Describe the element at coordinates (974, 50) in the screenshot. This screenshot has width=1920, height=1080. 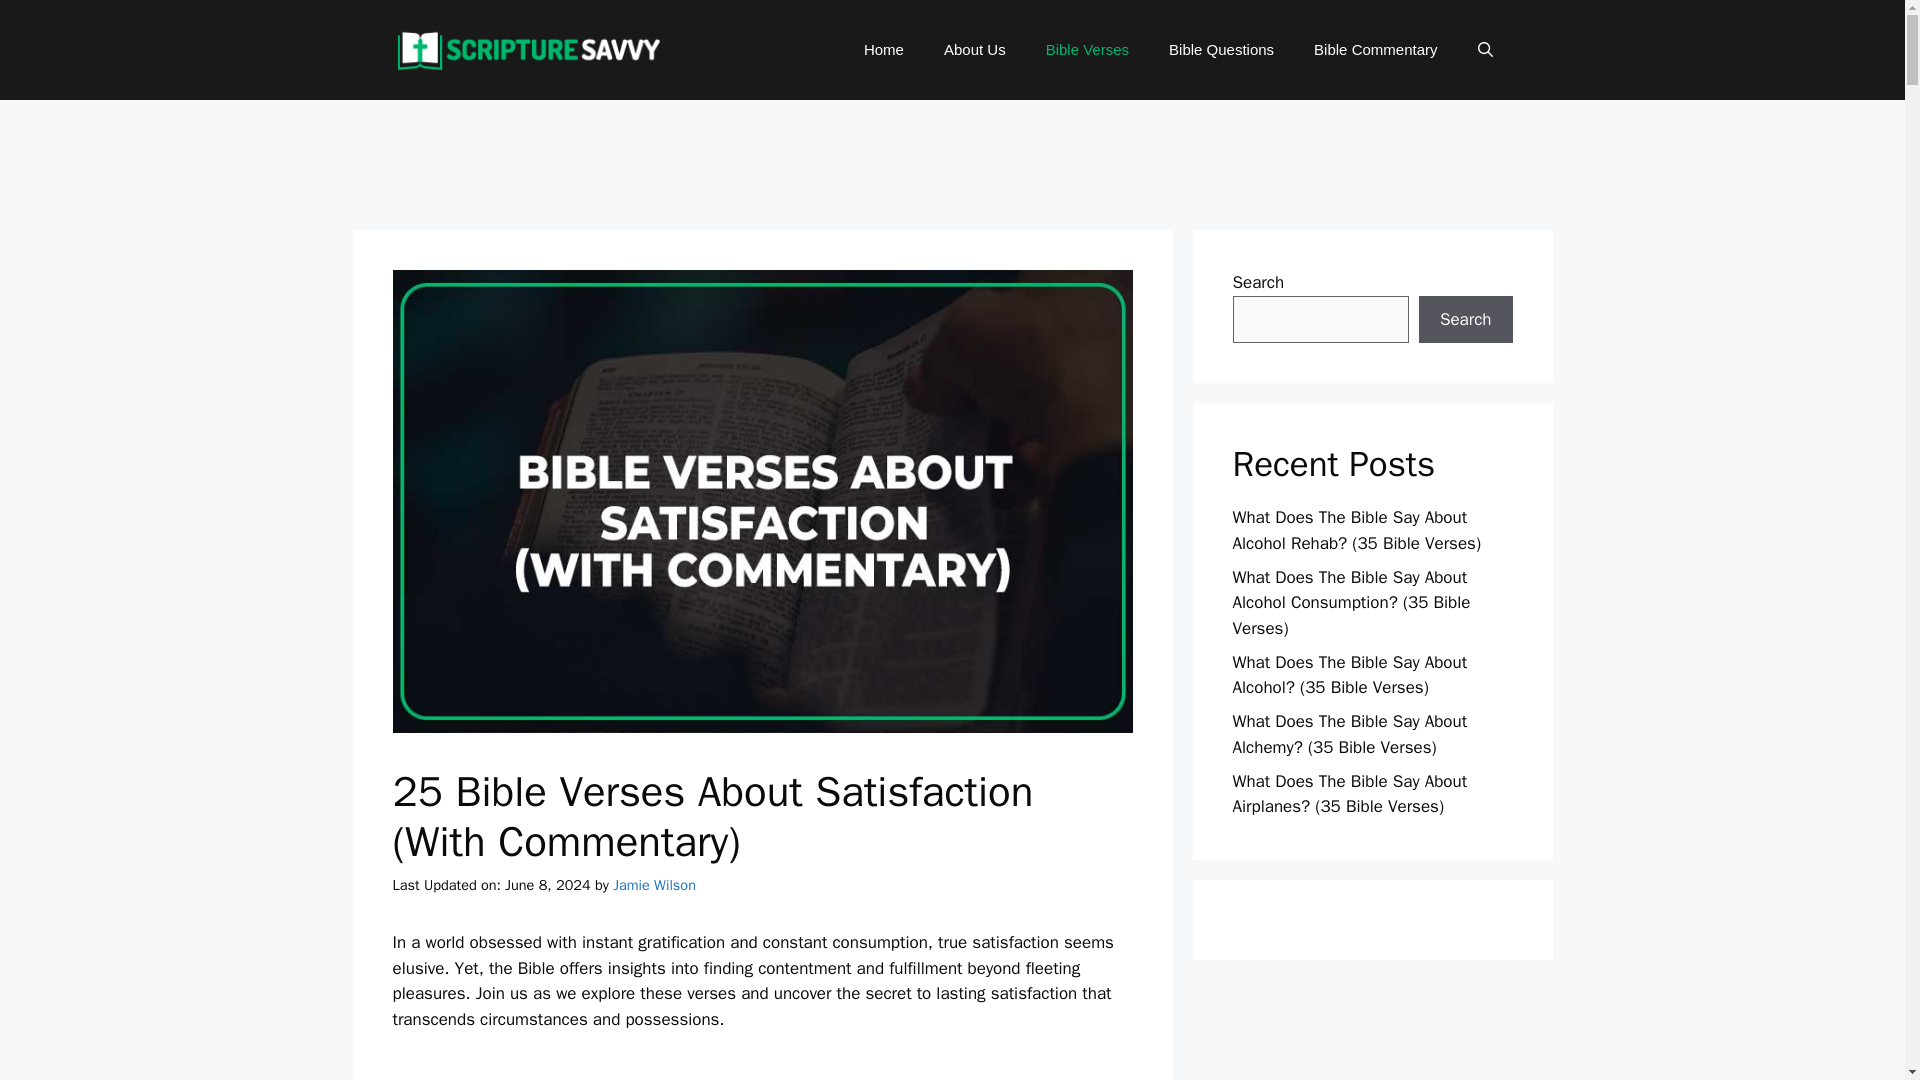
I see `About Us` at that location.